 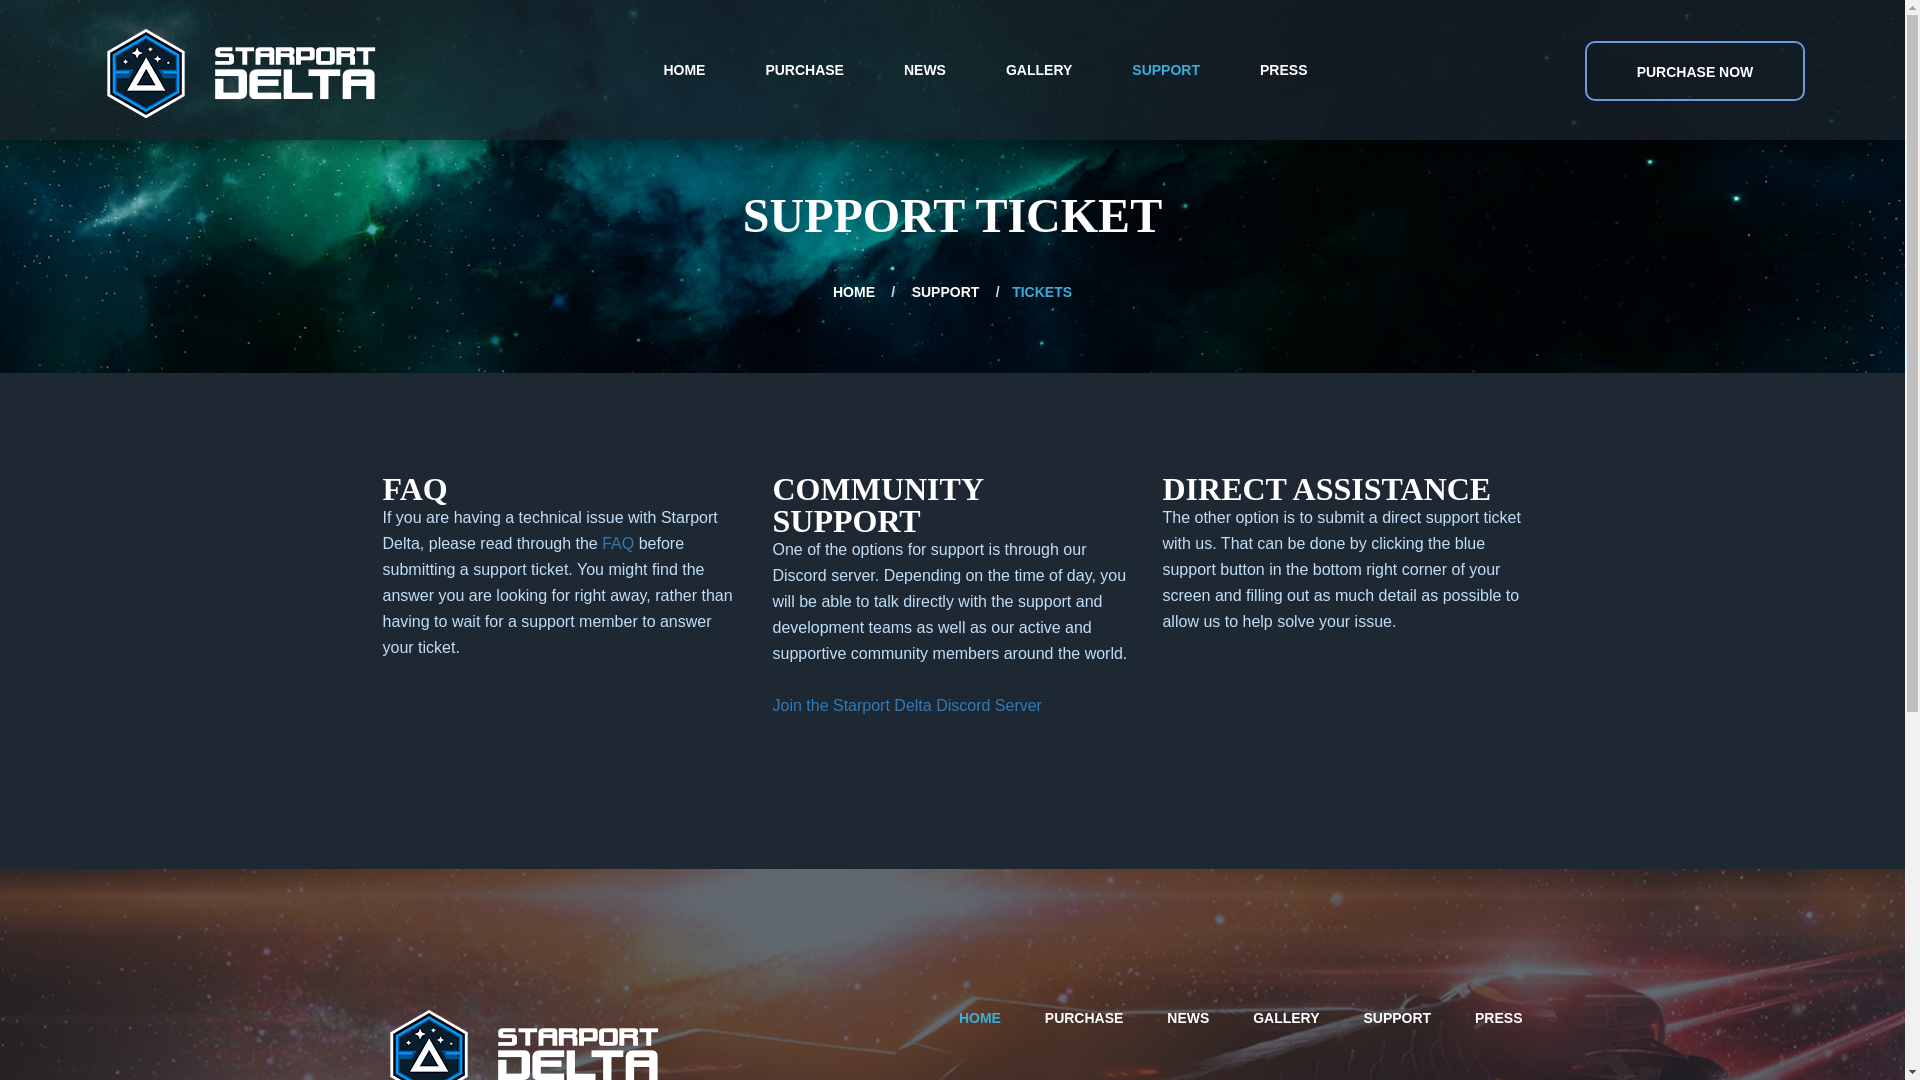 What do you see at coordinates (618, 542) in the screenshot?
I see `FAQ` at bounding box center [618, 542].